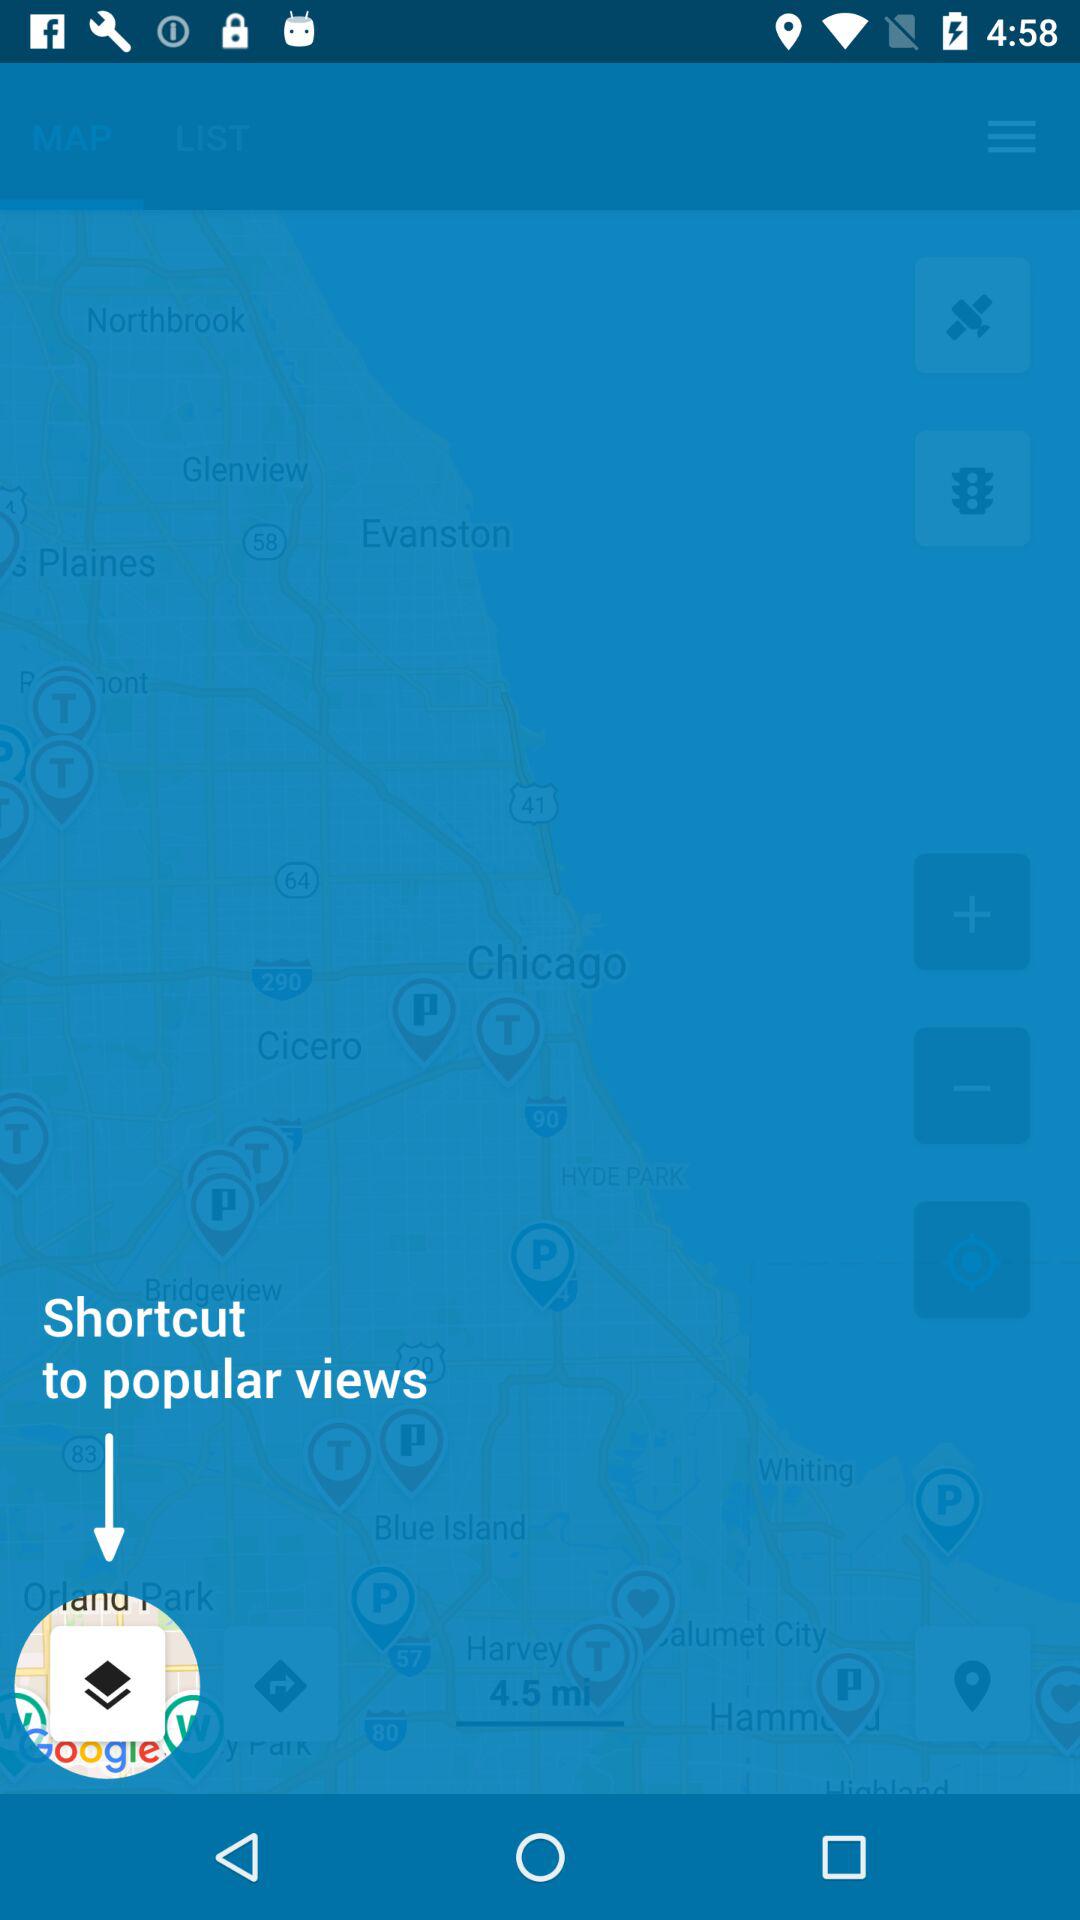 The image size is (1080, 1920). I want to click on click item at the center, so click(540, 1002).